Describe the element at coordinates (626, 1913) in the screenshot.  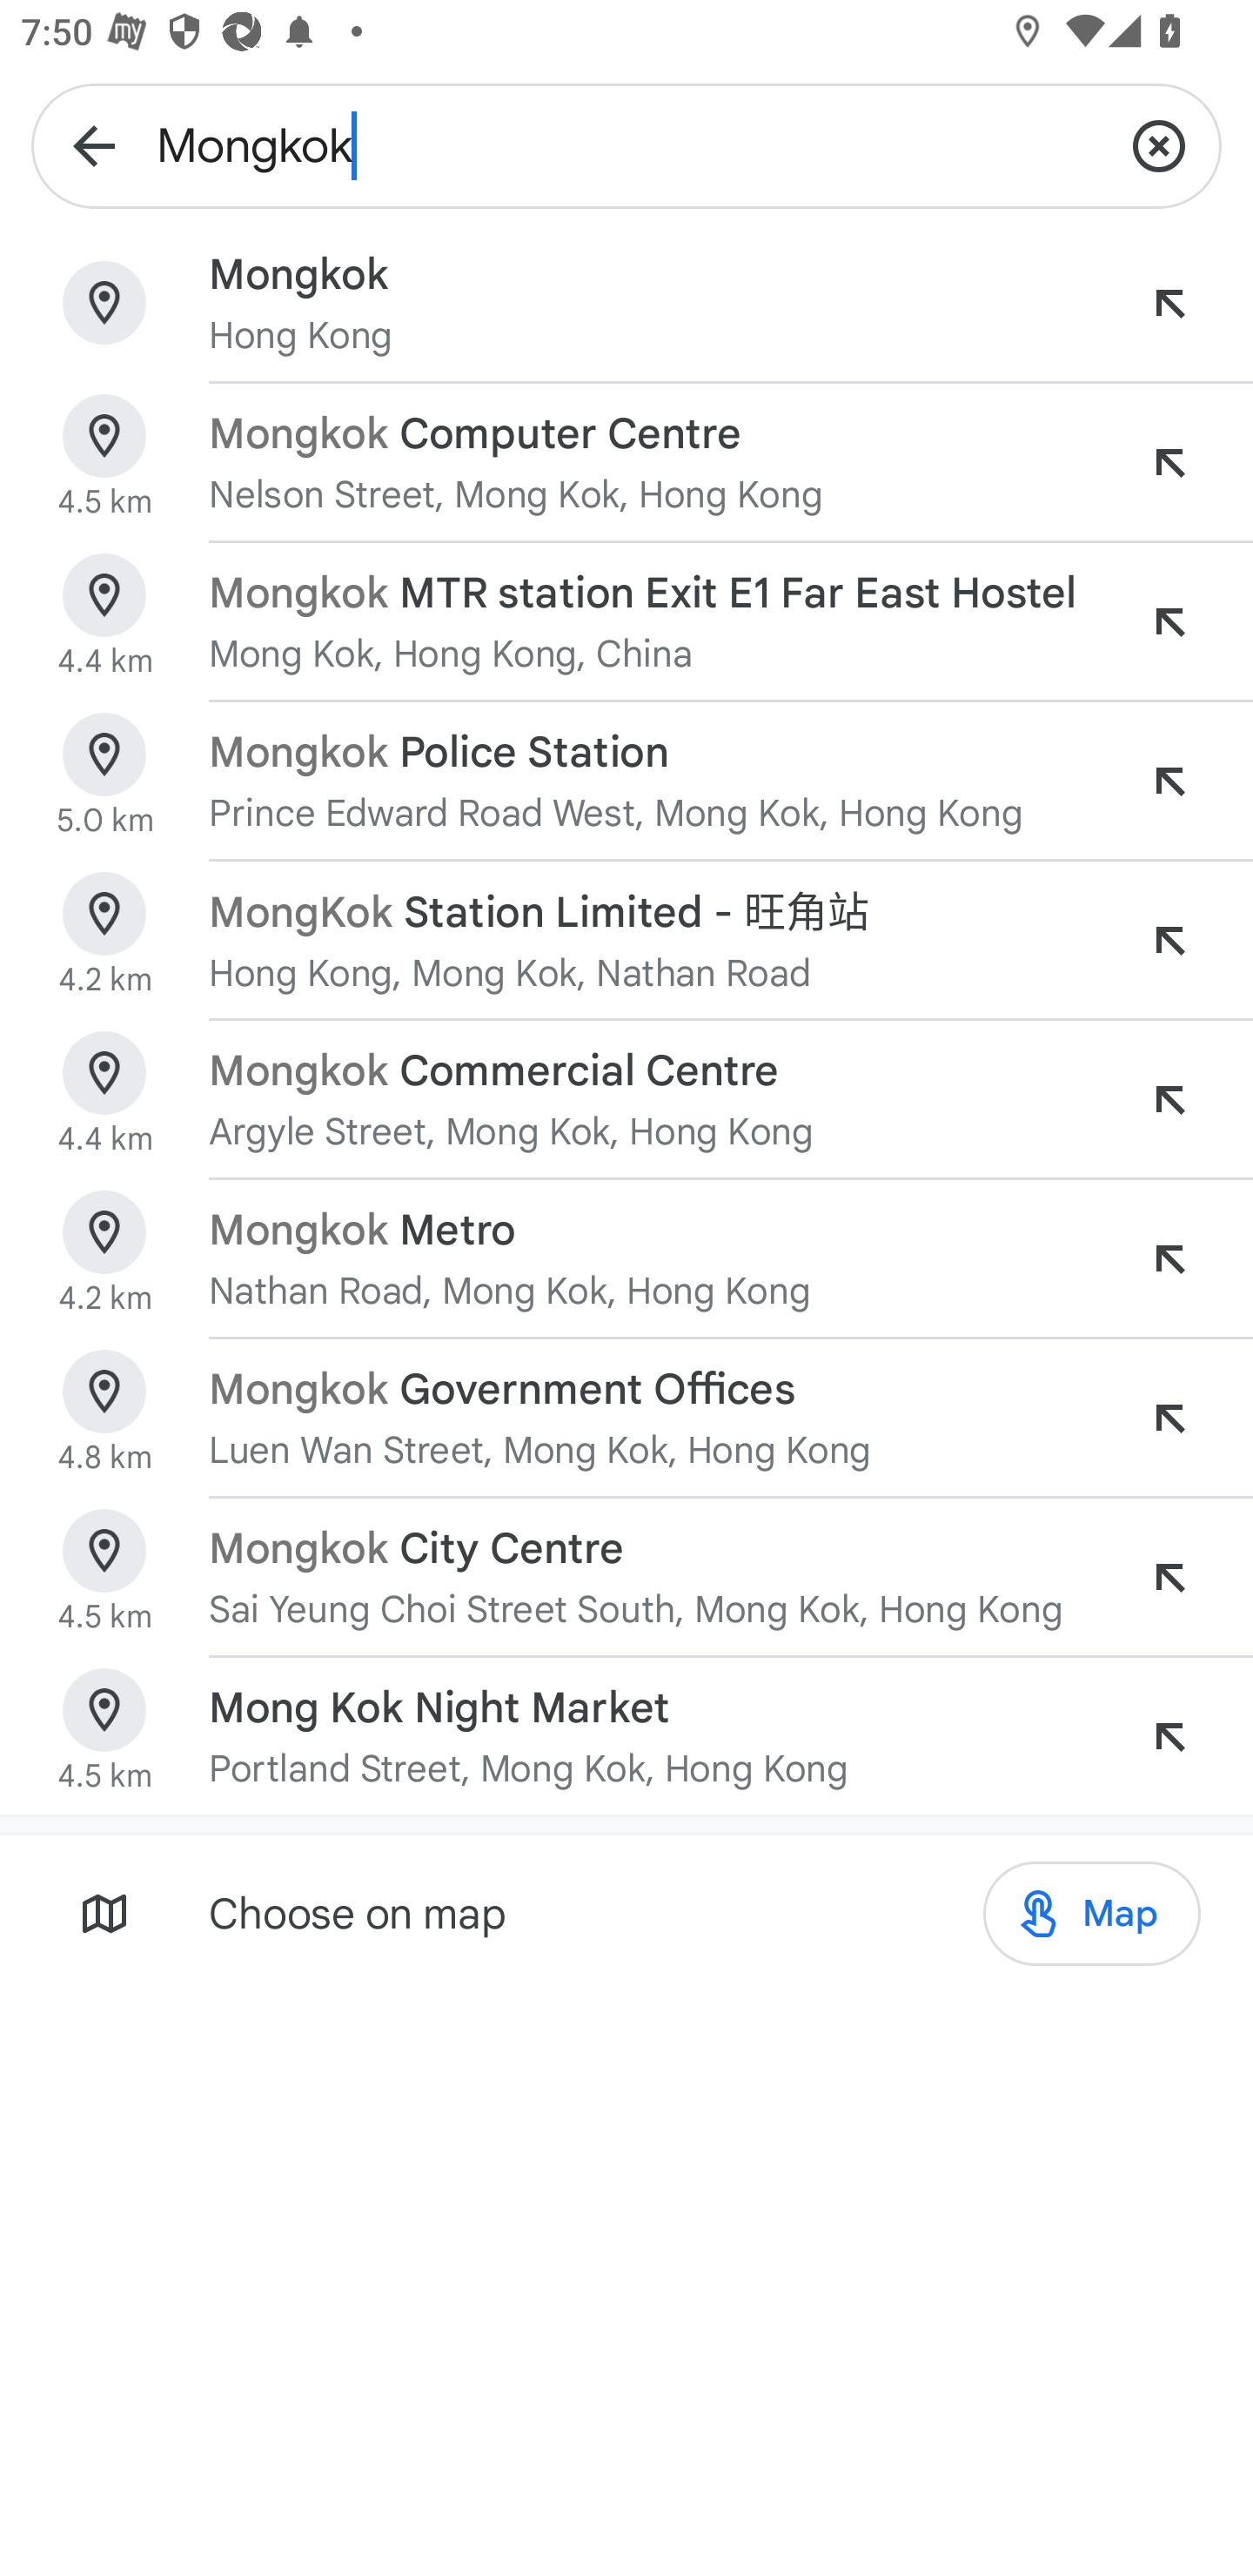
I see `Choose on map Map Map Map` at that location.